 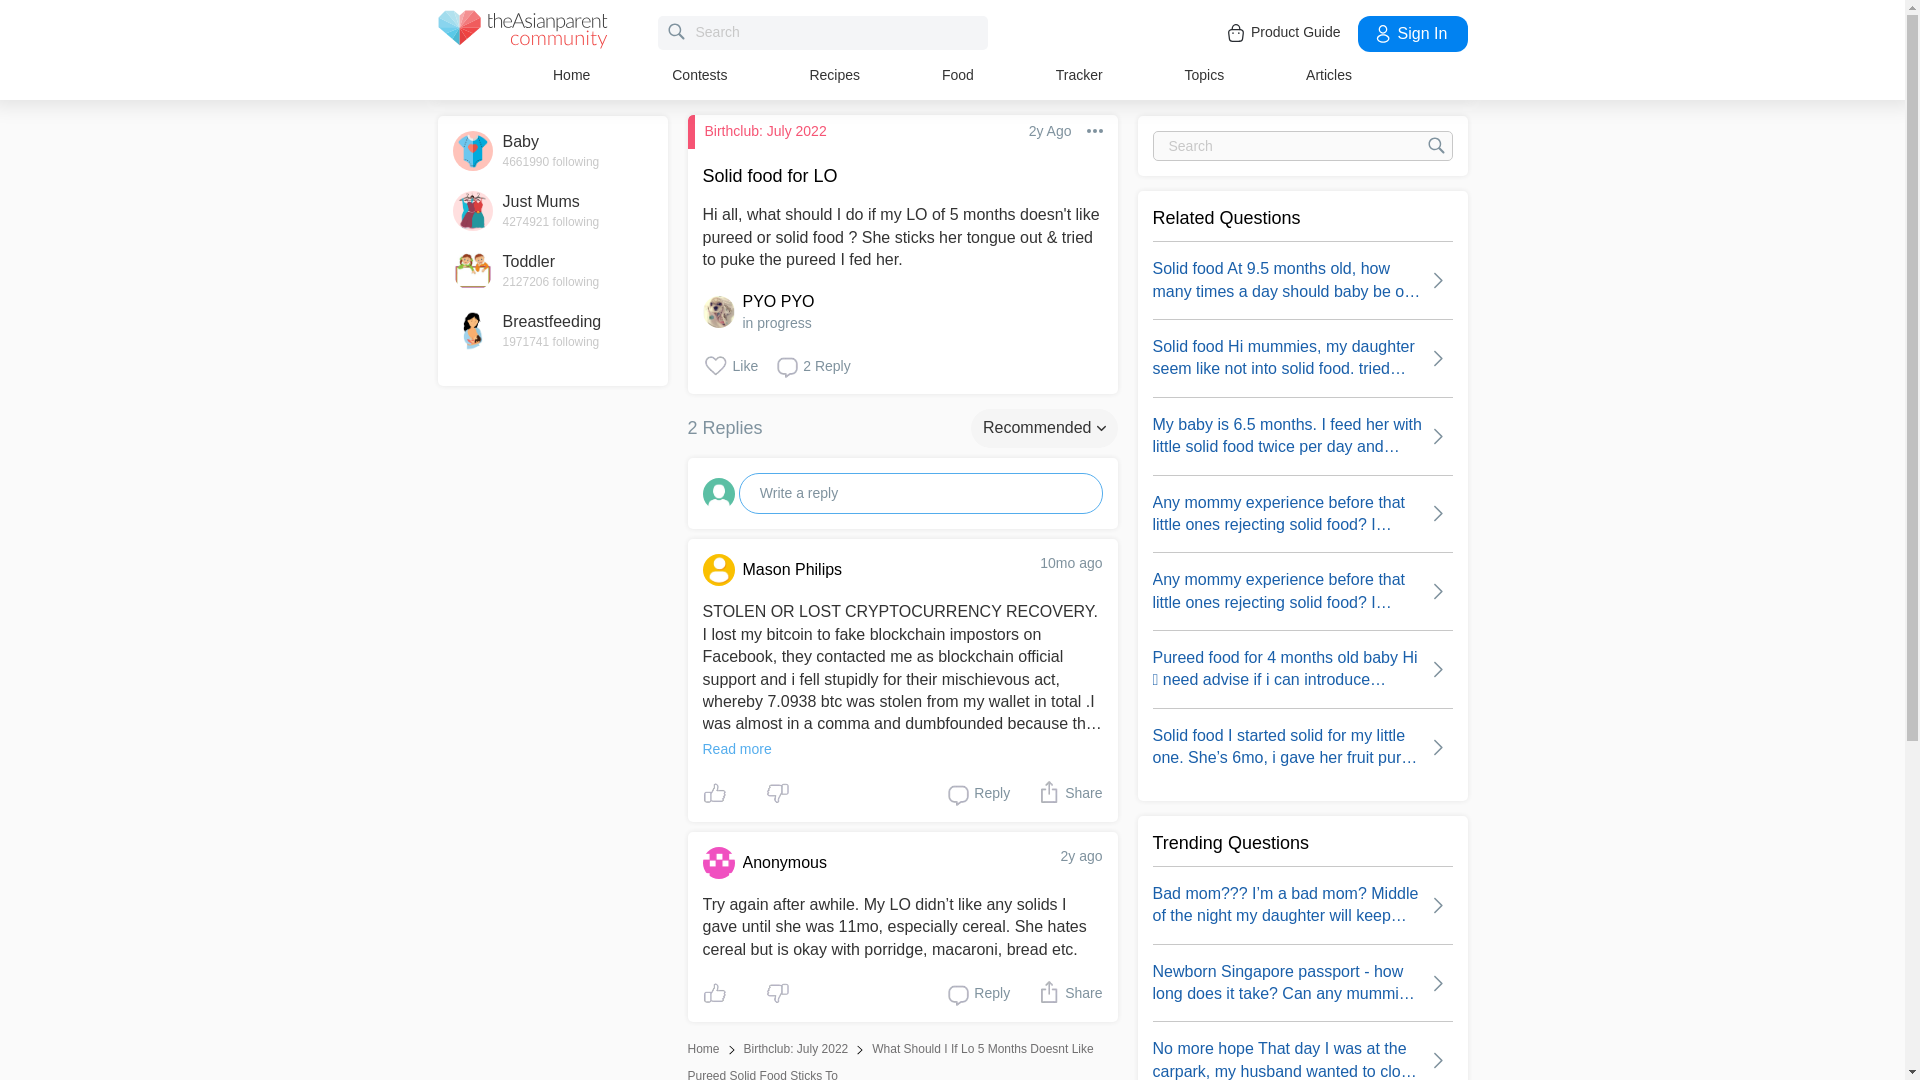 What do you see at coordinates (1071, 563) in the screenshot?
I see `10mo ago` at bounding box center [1071, 563].